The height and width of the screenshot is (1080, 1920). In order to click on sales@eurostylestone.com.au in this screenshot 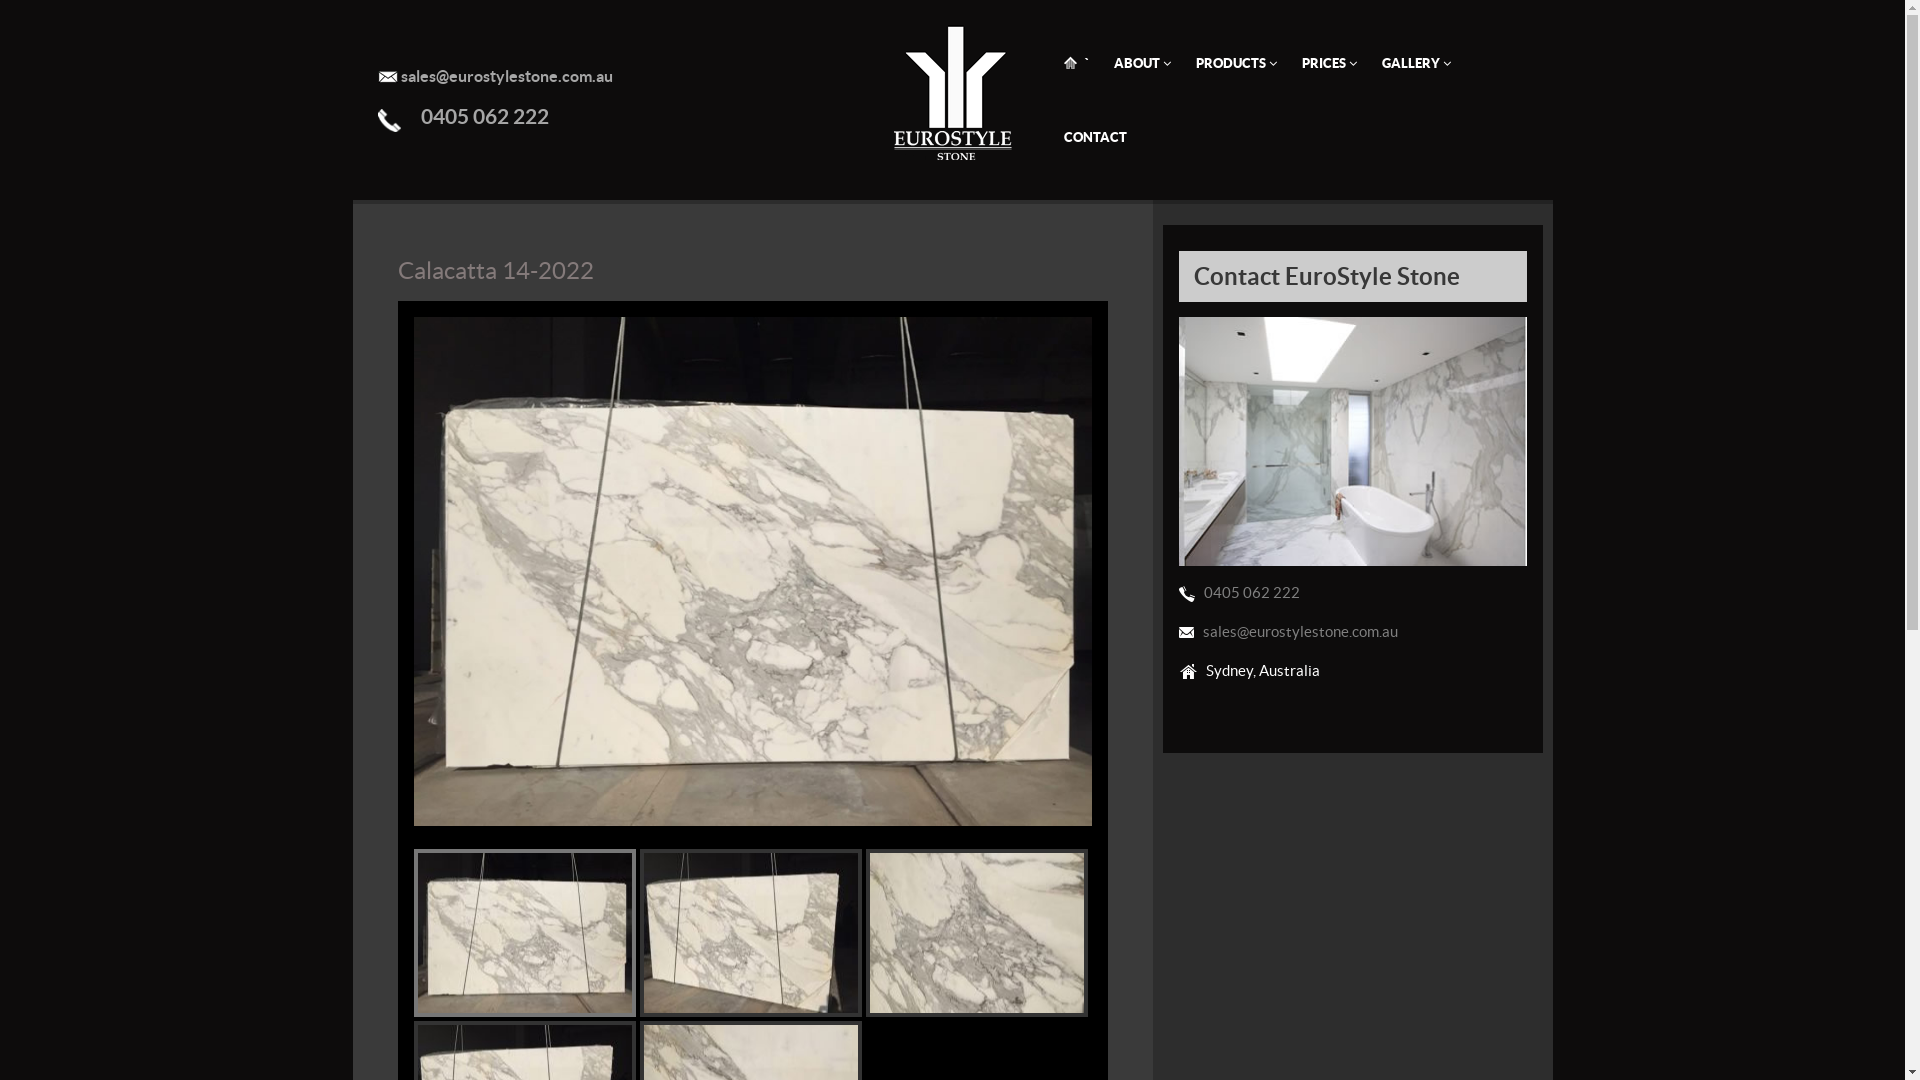, I will do `click(1300, 632)`.